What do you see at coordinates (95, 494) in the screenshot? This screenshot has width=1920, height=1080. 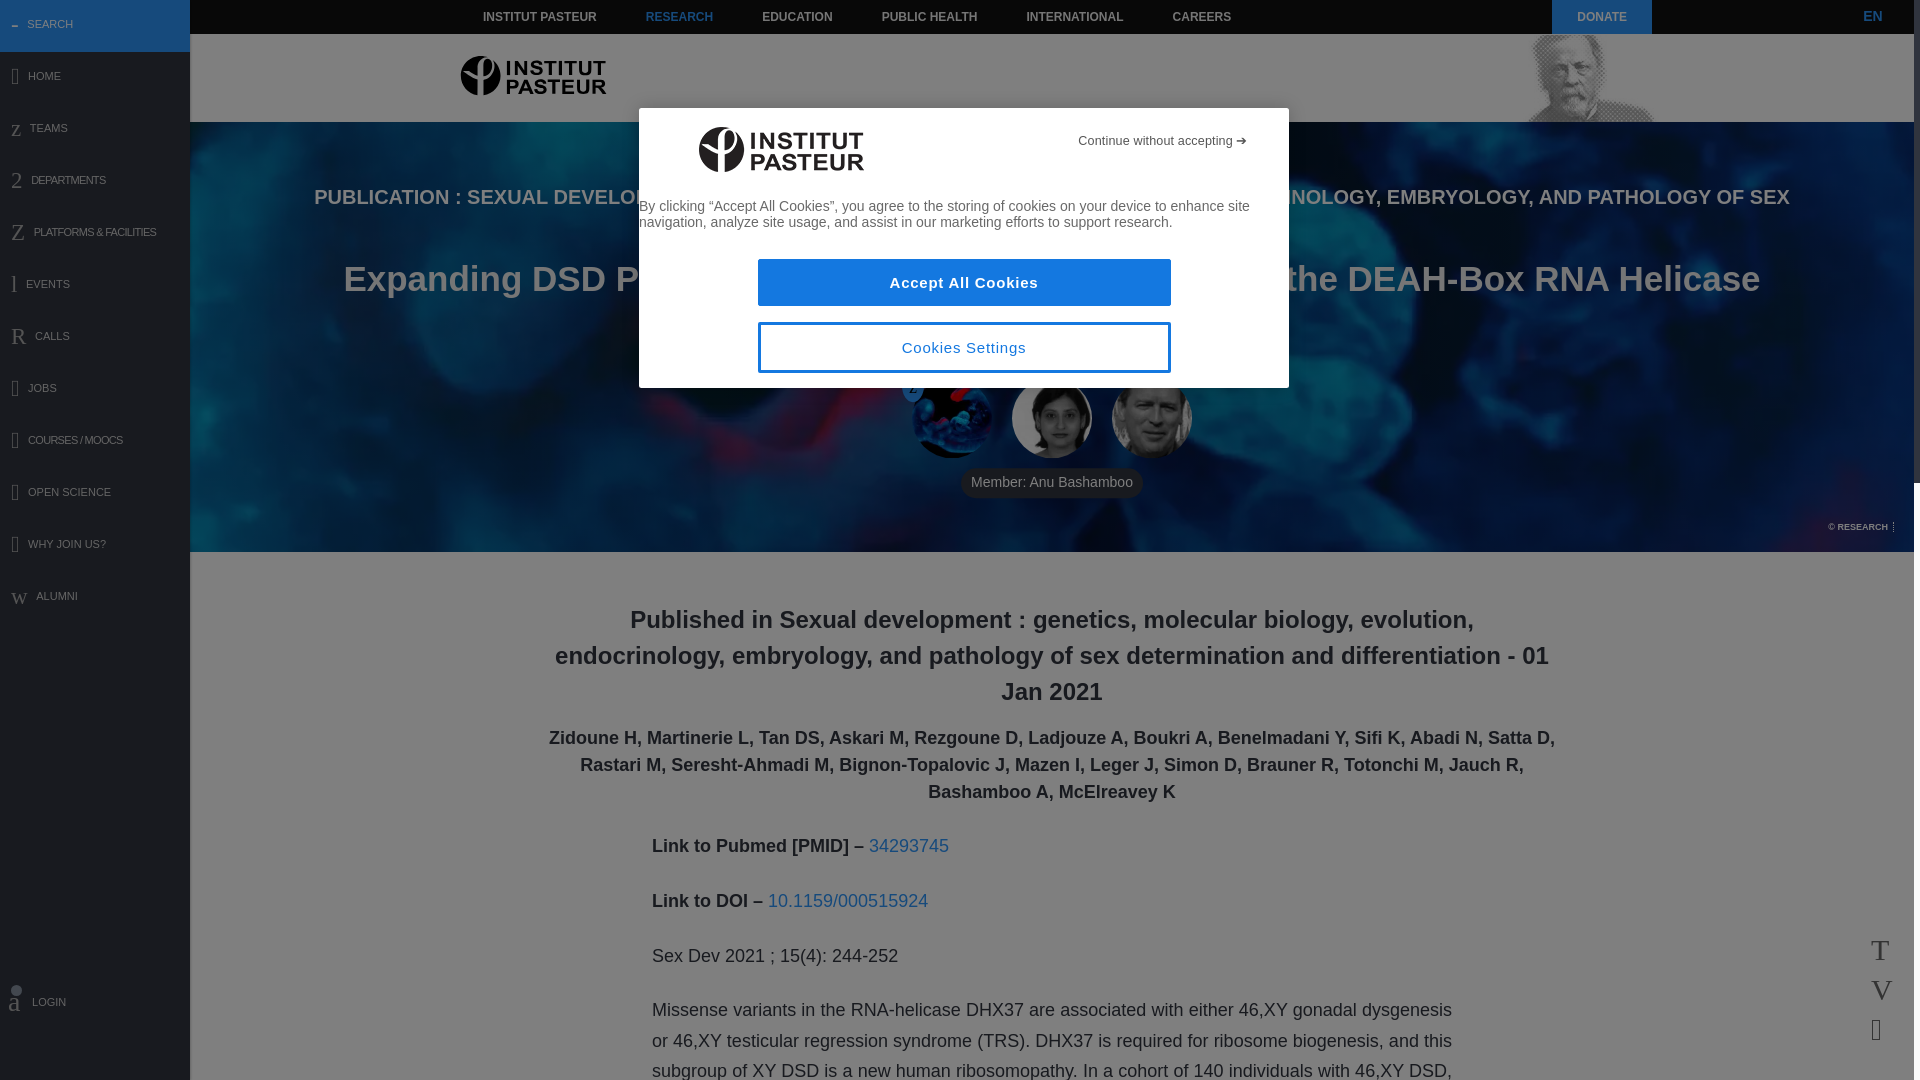 I see `OPEN SCIENCE` at bounding box center [95, 494].